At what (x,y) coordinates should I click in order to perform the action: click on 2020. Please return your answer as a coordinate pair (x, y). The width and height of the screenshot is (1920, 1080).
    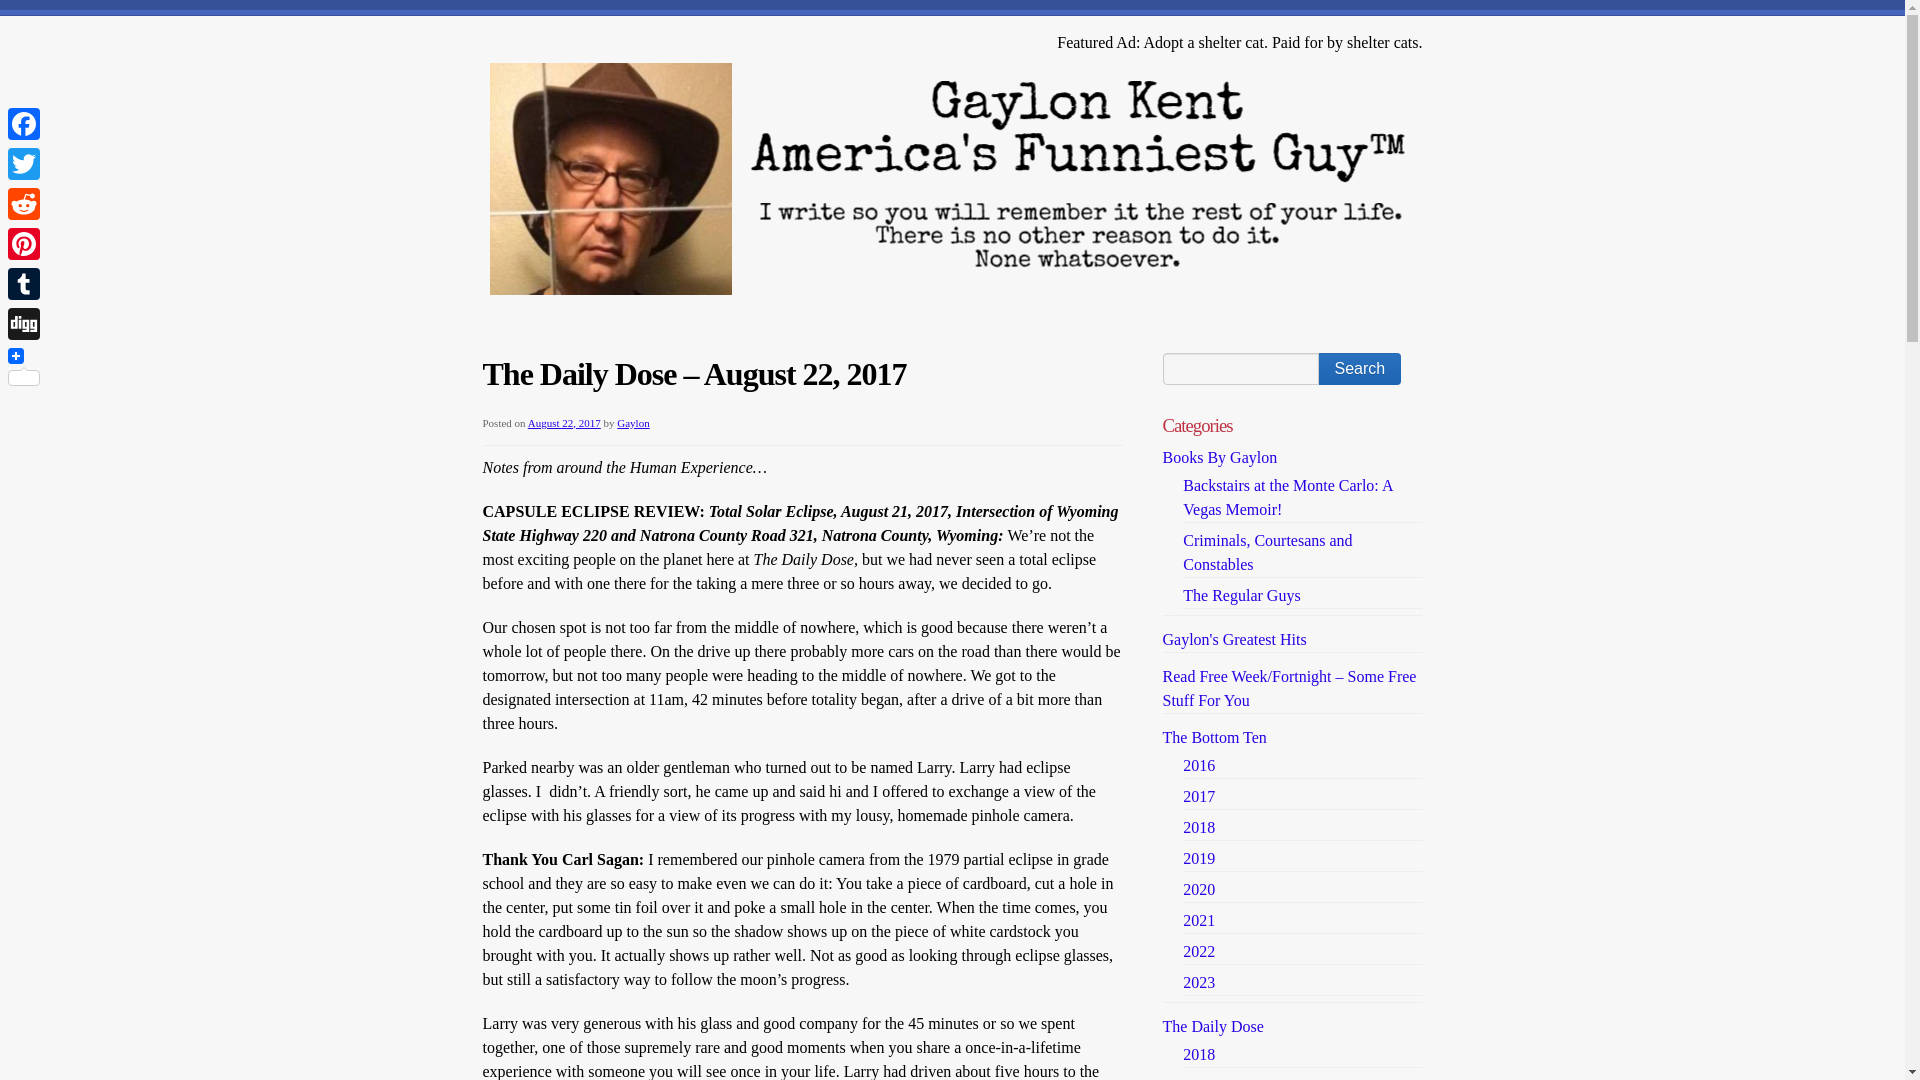
    Looking at the image, I should click on (1198, 889).